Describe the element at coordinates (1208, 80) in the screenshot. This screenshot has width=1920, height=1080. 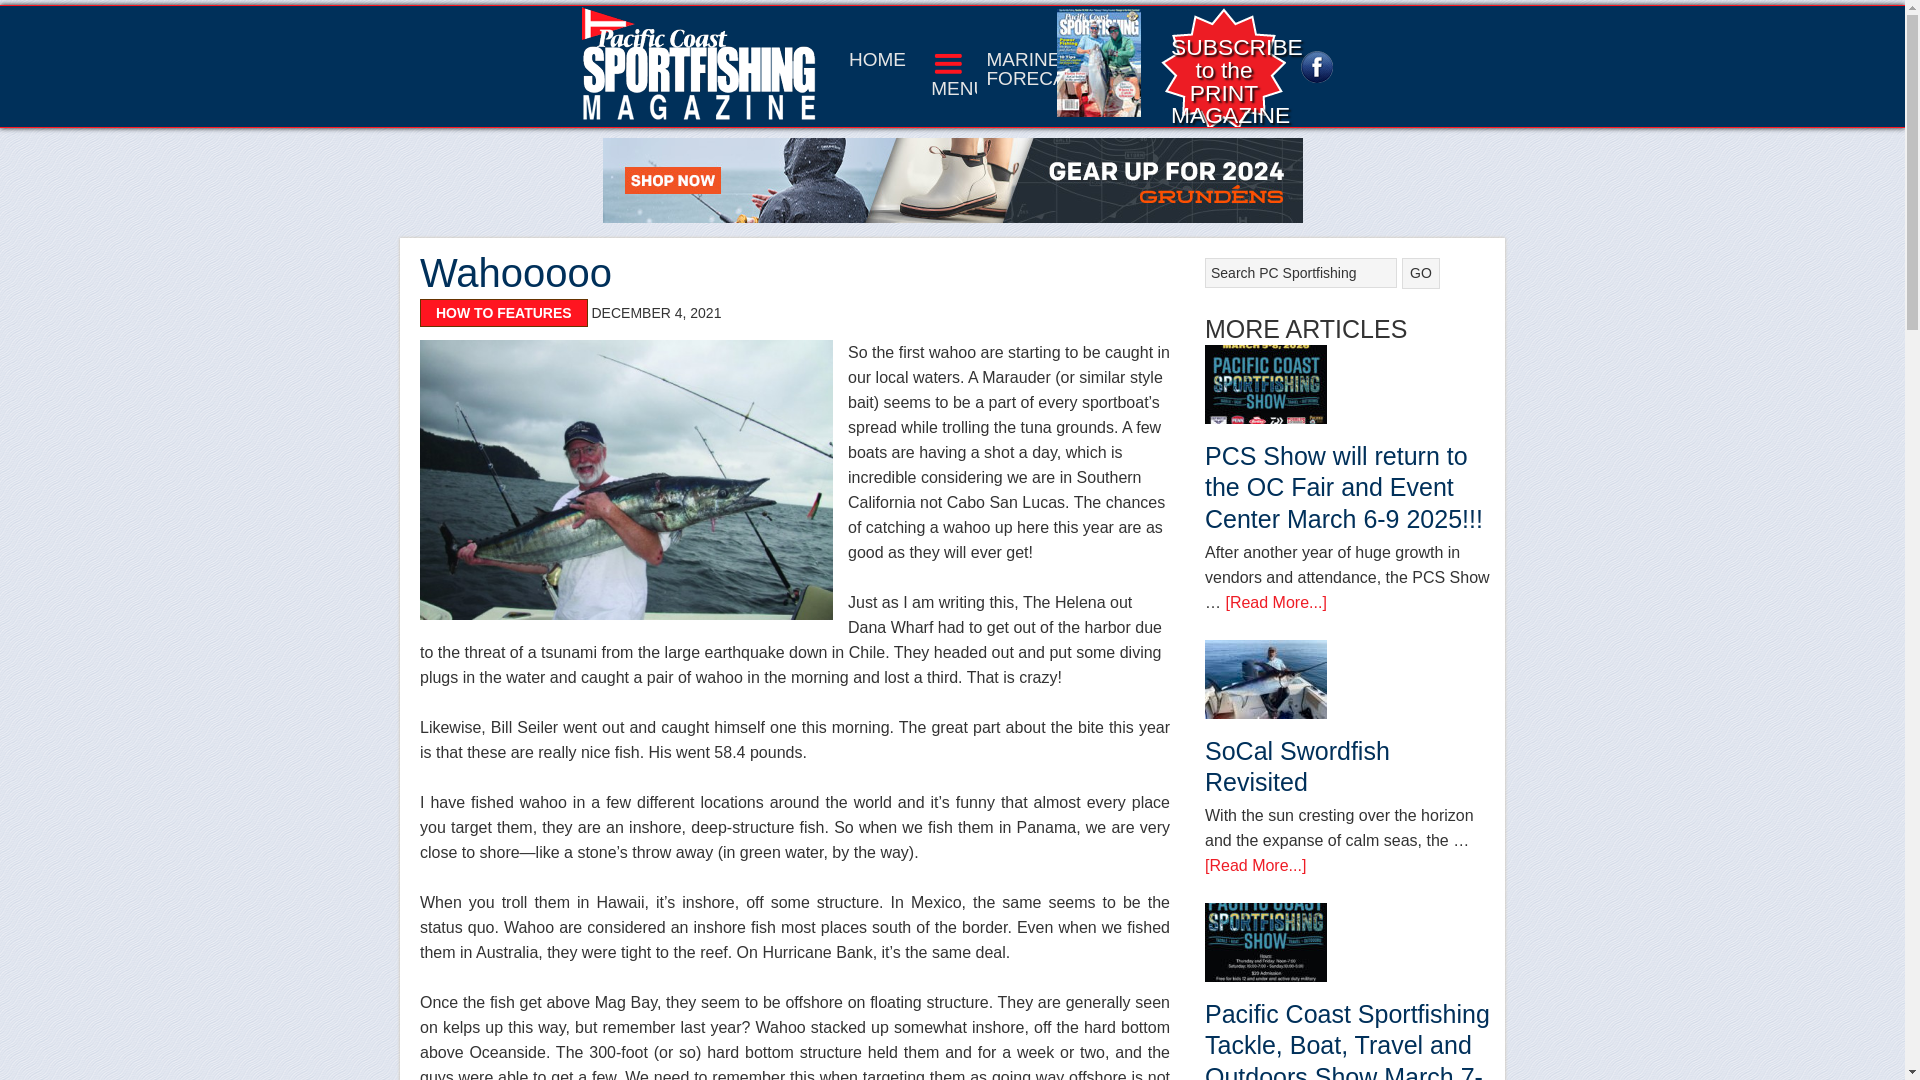
I see `GO` at that location.